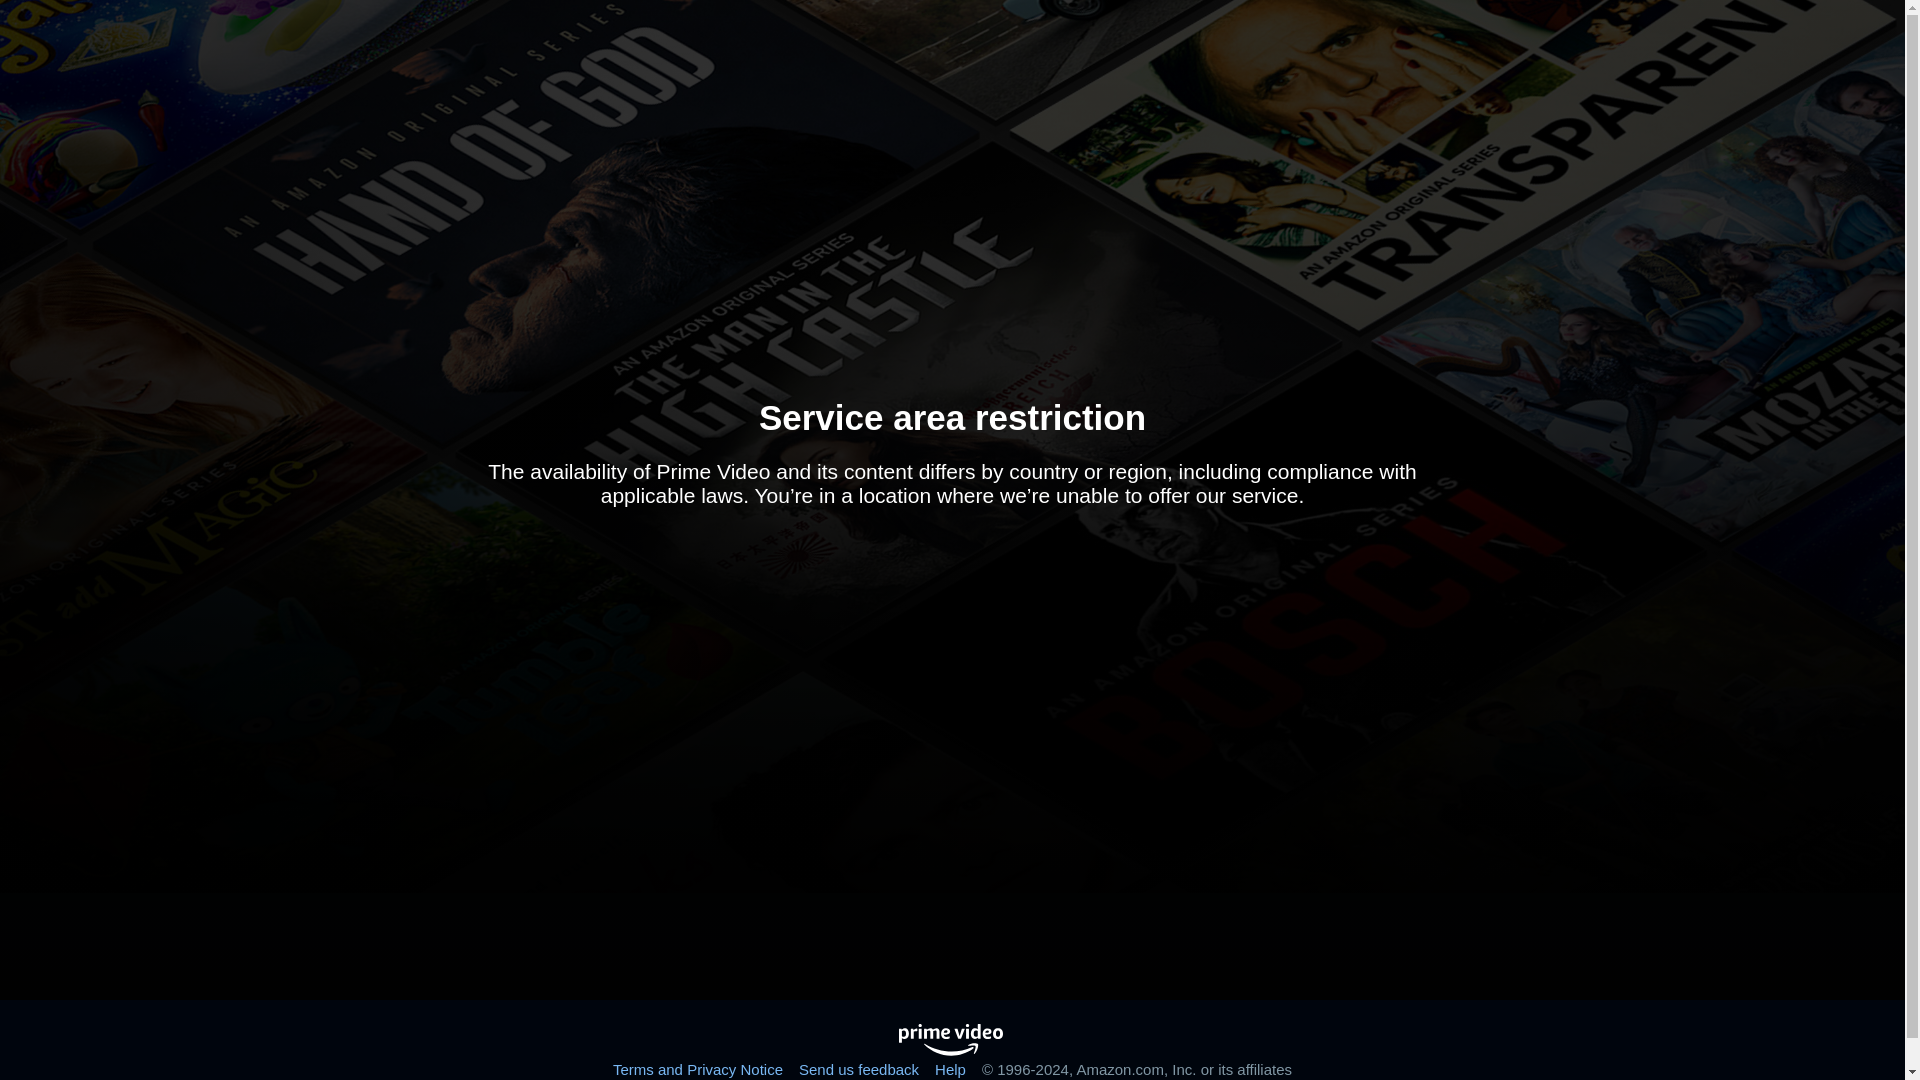 This screenshot has width=1920, height=1080. Describe the element at coordinates (858, 1068) in the screenshot. I see `Send us feedback` at that location.